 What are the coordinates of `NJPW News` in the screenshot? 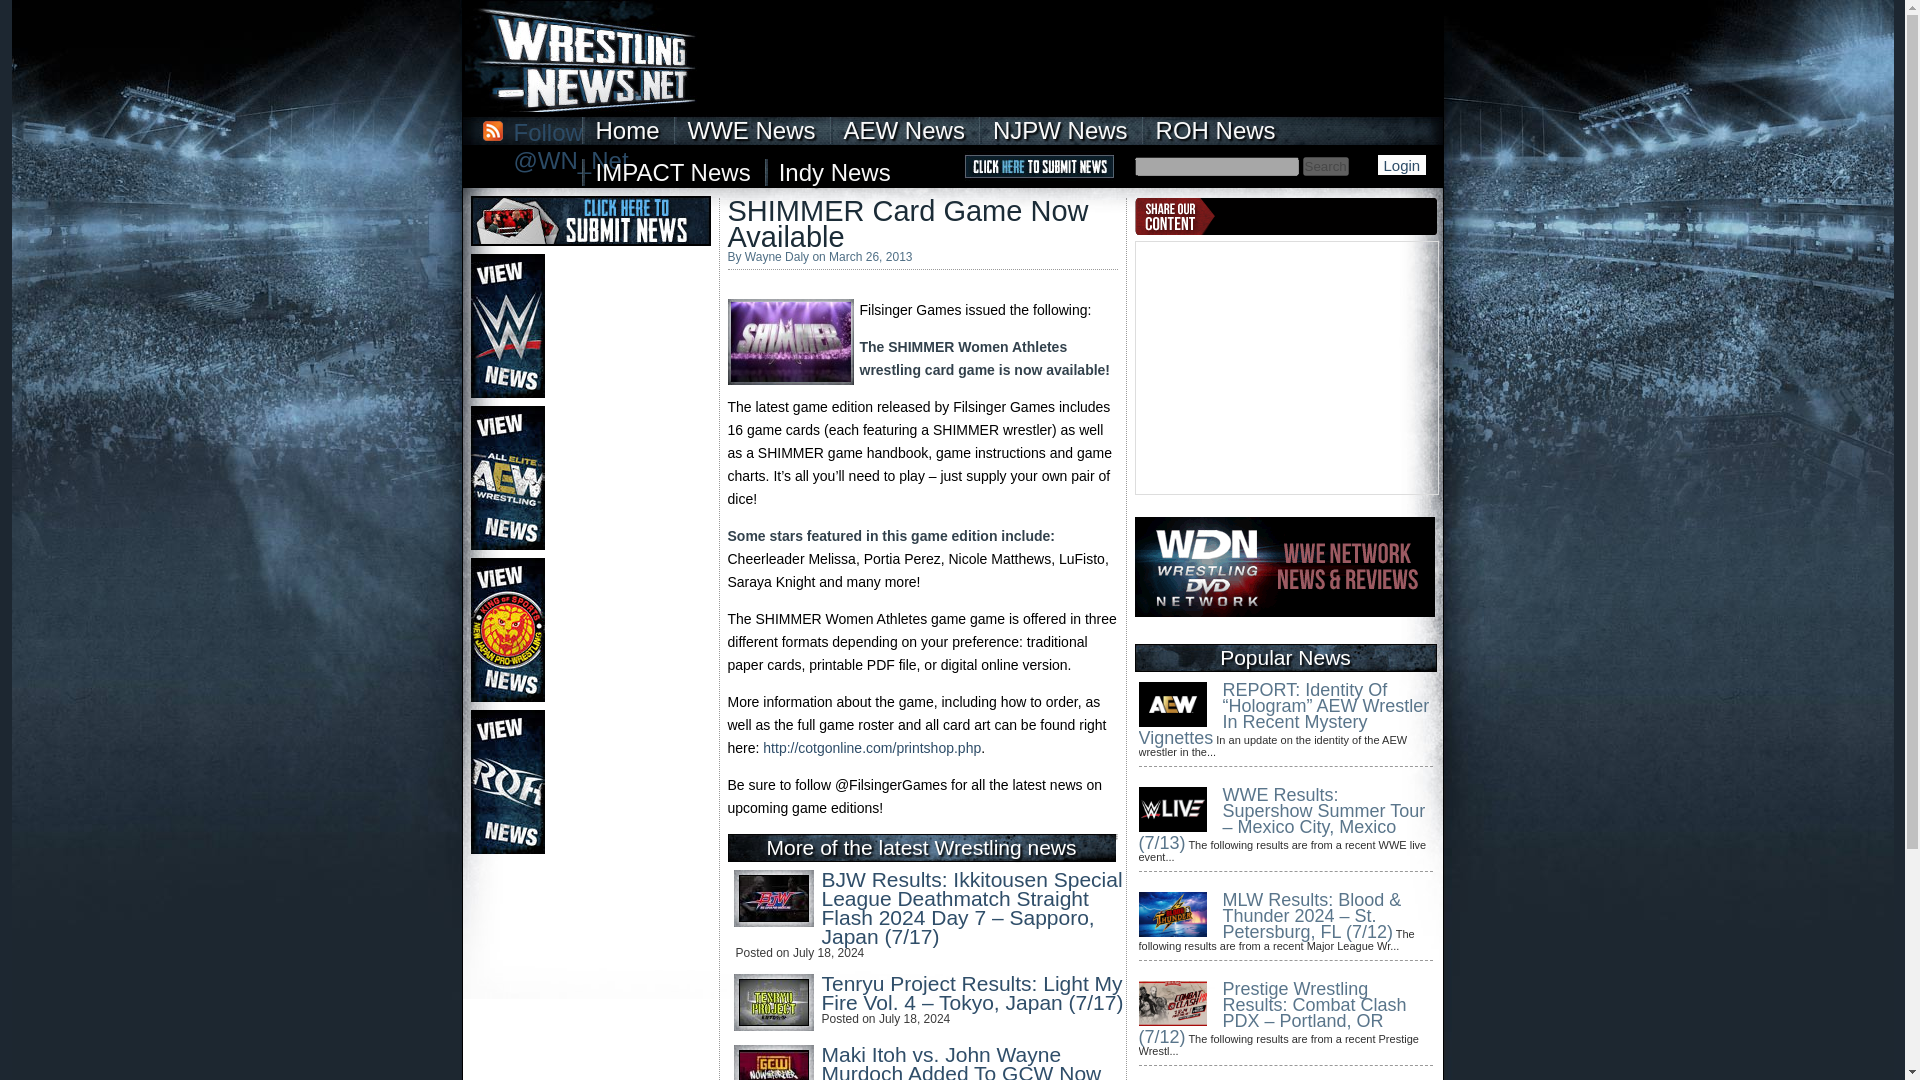 It's located at (1060, 130).